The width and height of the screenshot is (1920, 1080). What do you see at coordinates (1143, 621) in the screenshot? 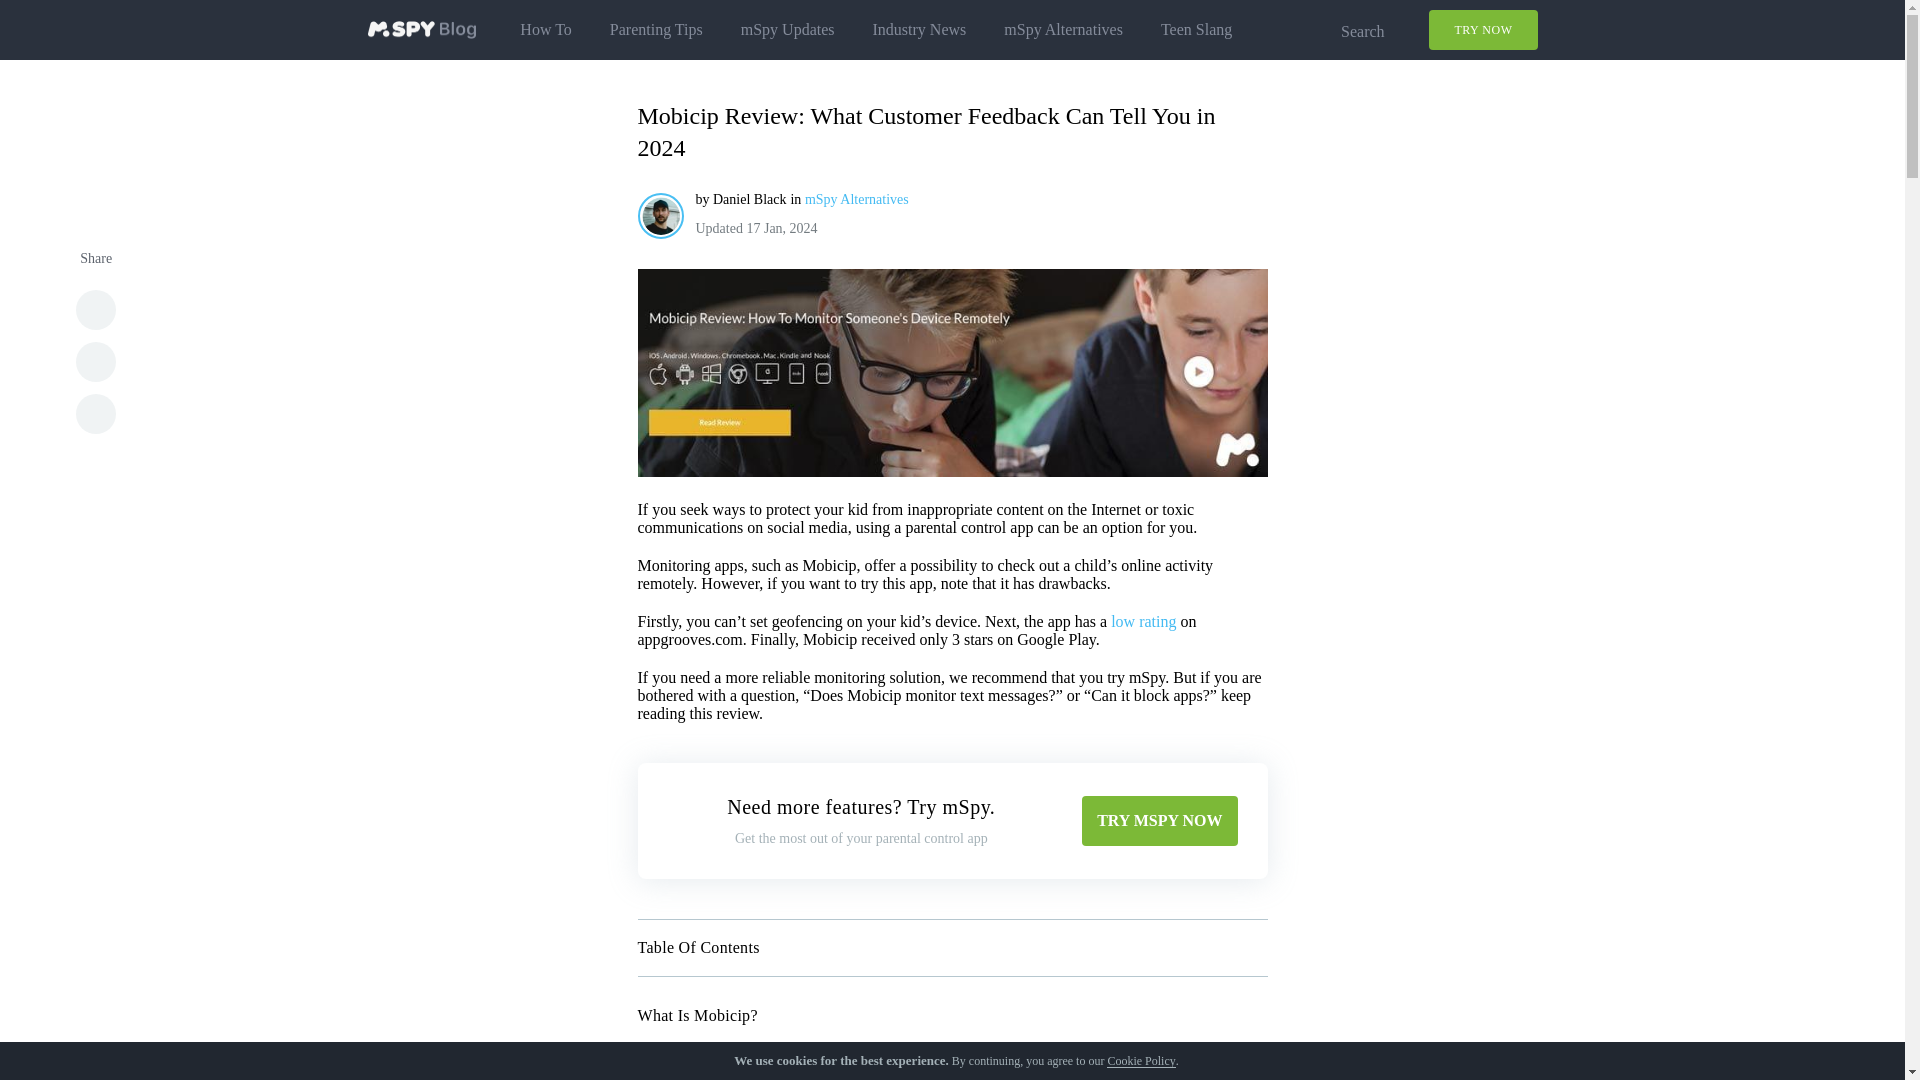
I see `low rating` at bounding box center [1143, 621].